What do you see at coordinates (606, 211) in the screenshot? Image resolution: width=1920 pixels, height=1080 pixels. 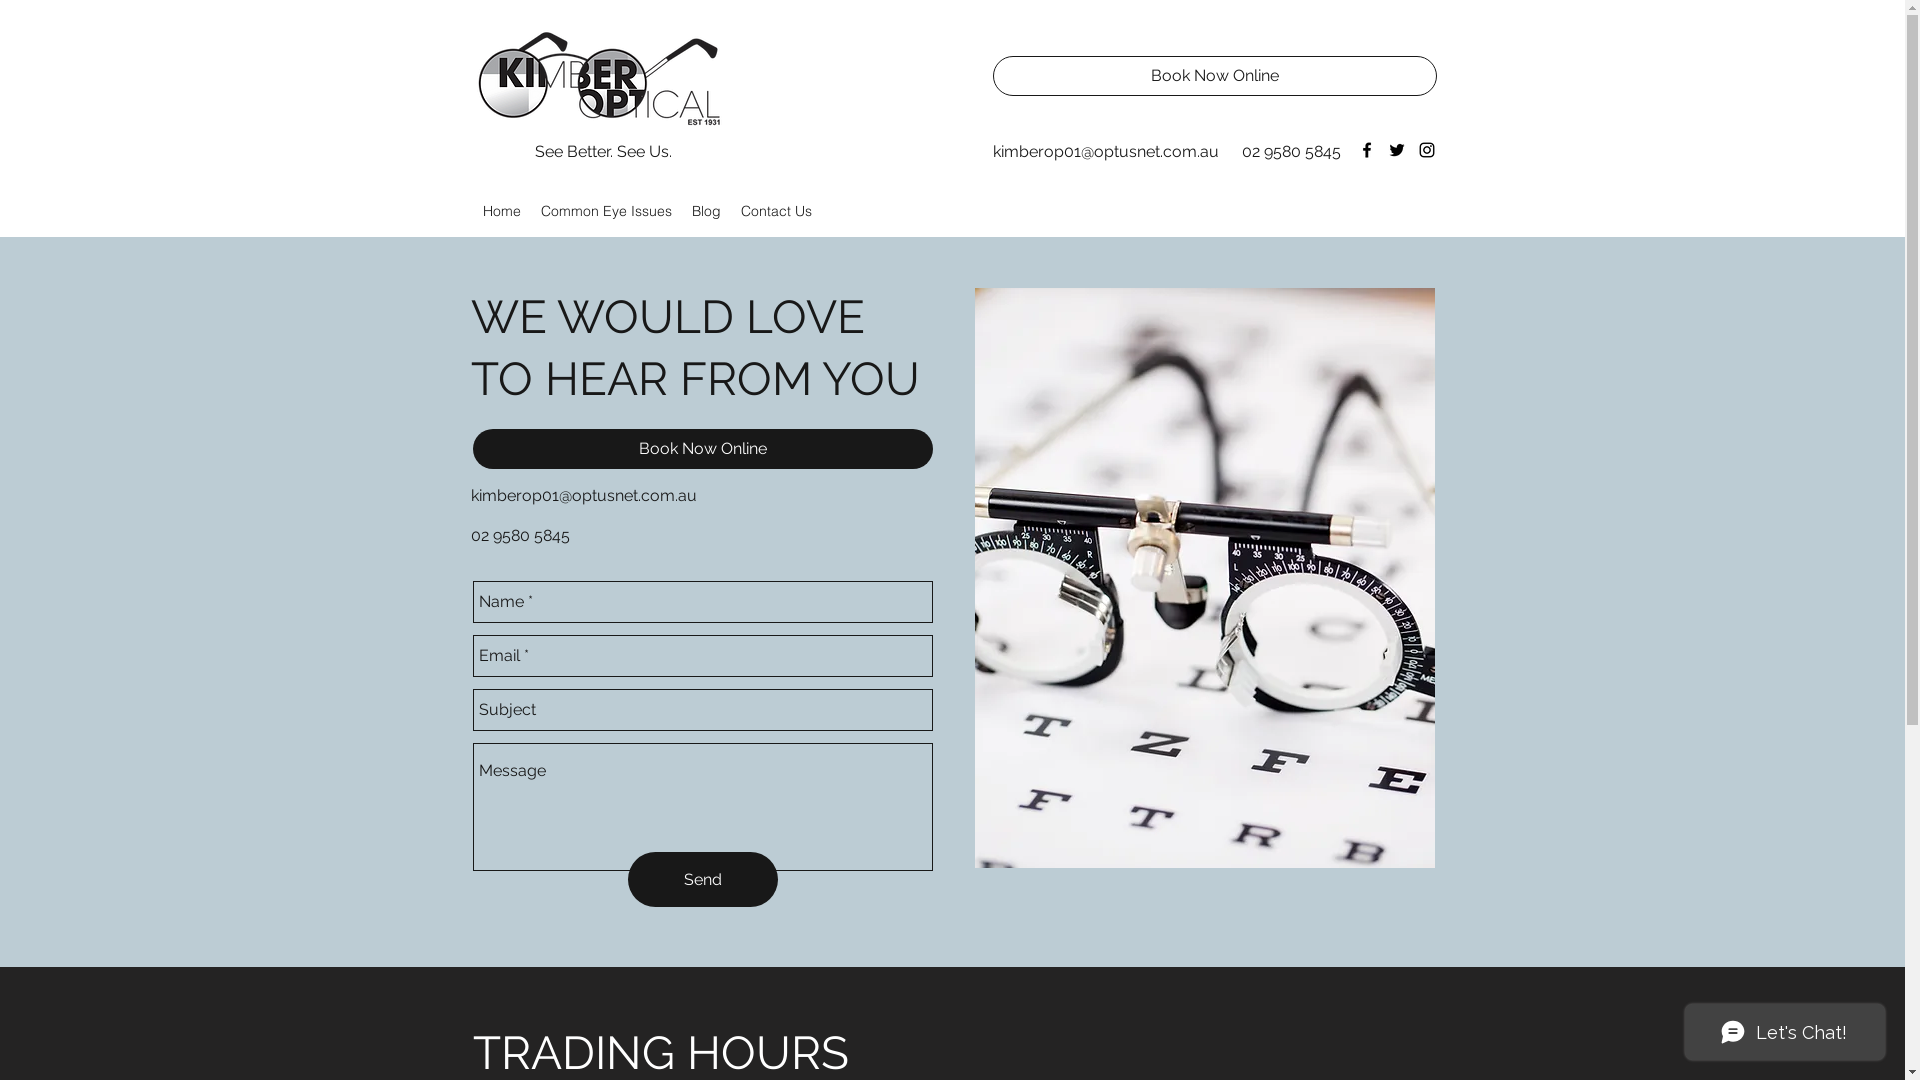 I see `Common Eye Issues` at bounding box center [606, 211].